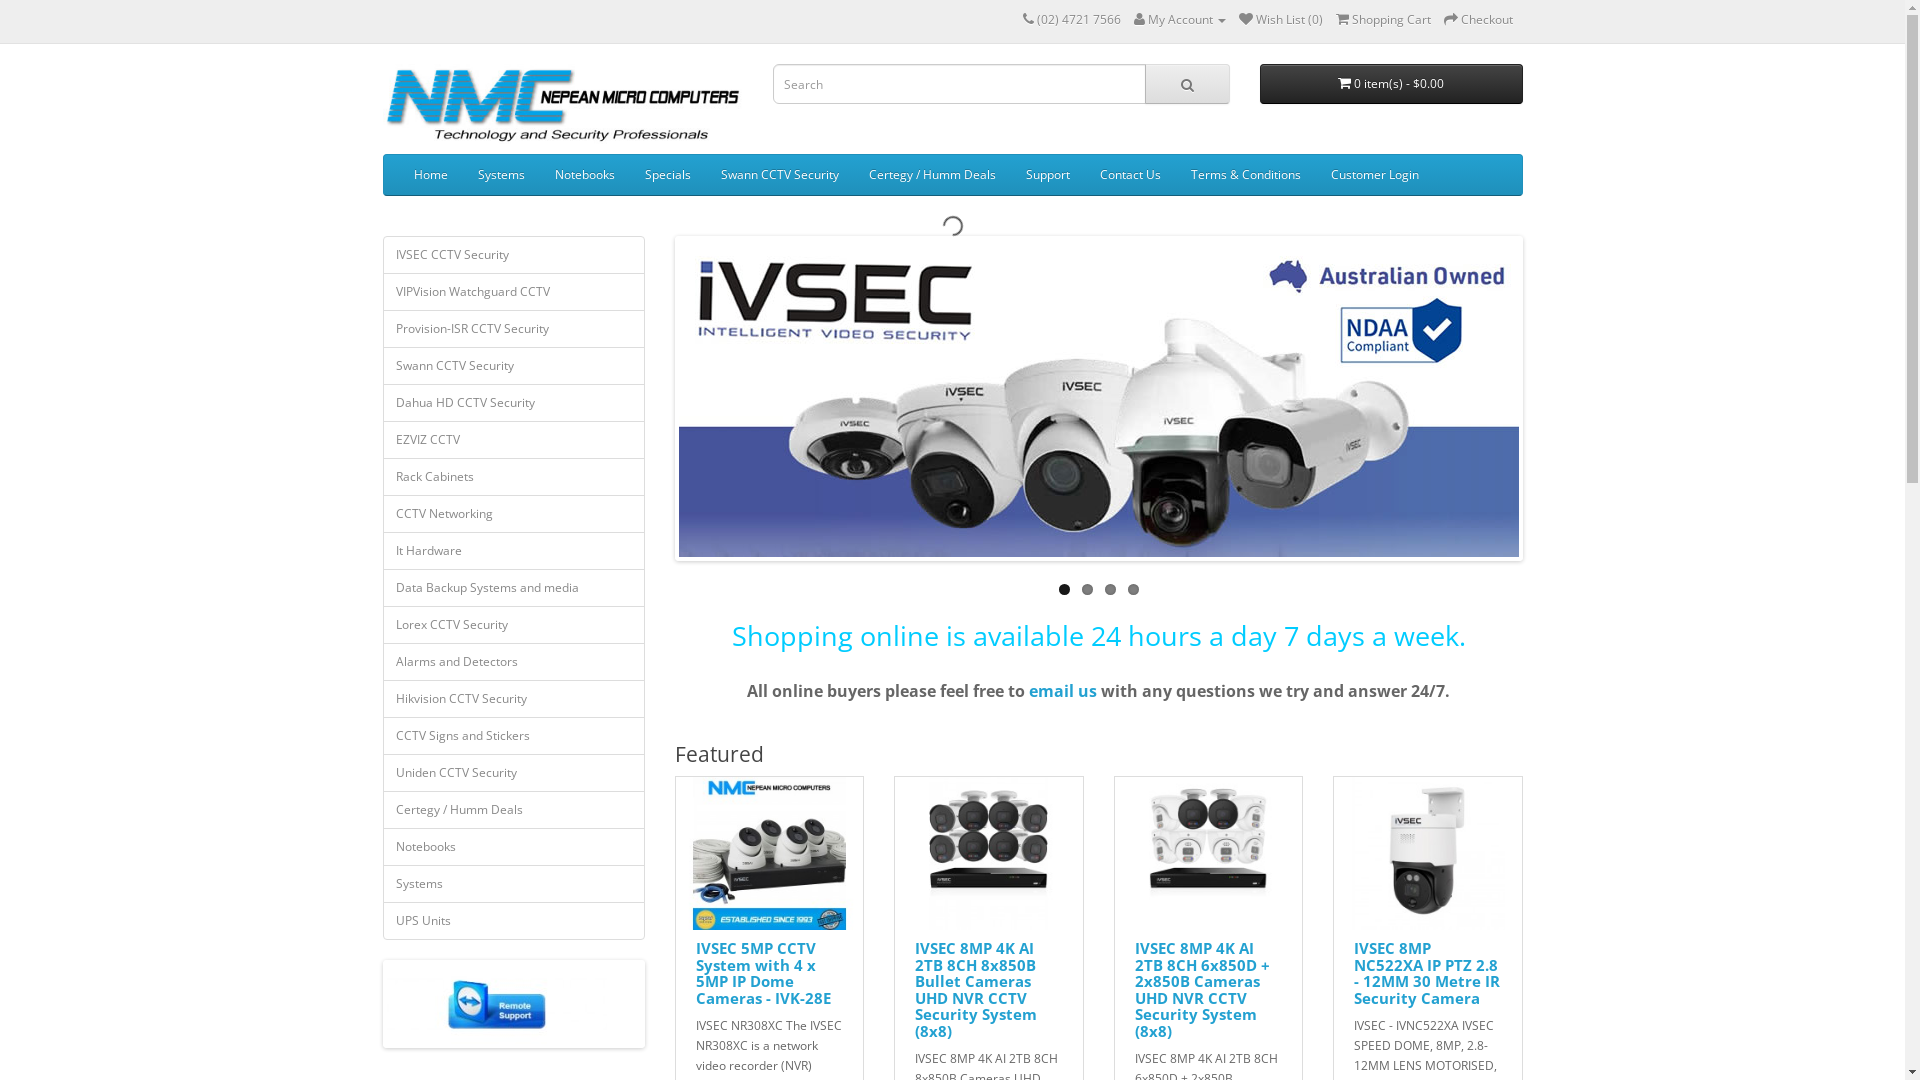  What do you see at coordinates (1478, 20) in the screenshot?
I see `Checkout` at bounding box center [1478, 20].